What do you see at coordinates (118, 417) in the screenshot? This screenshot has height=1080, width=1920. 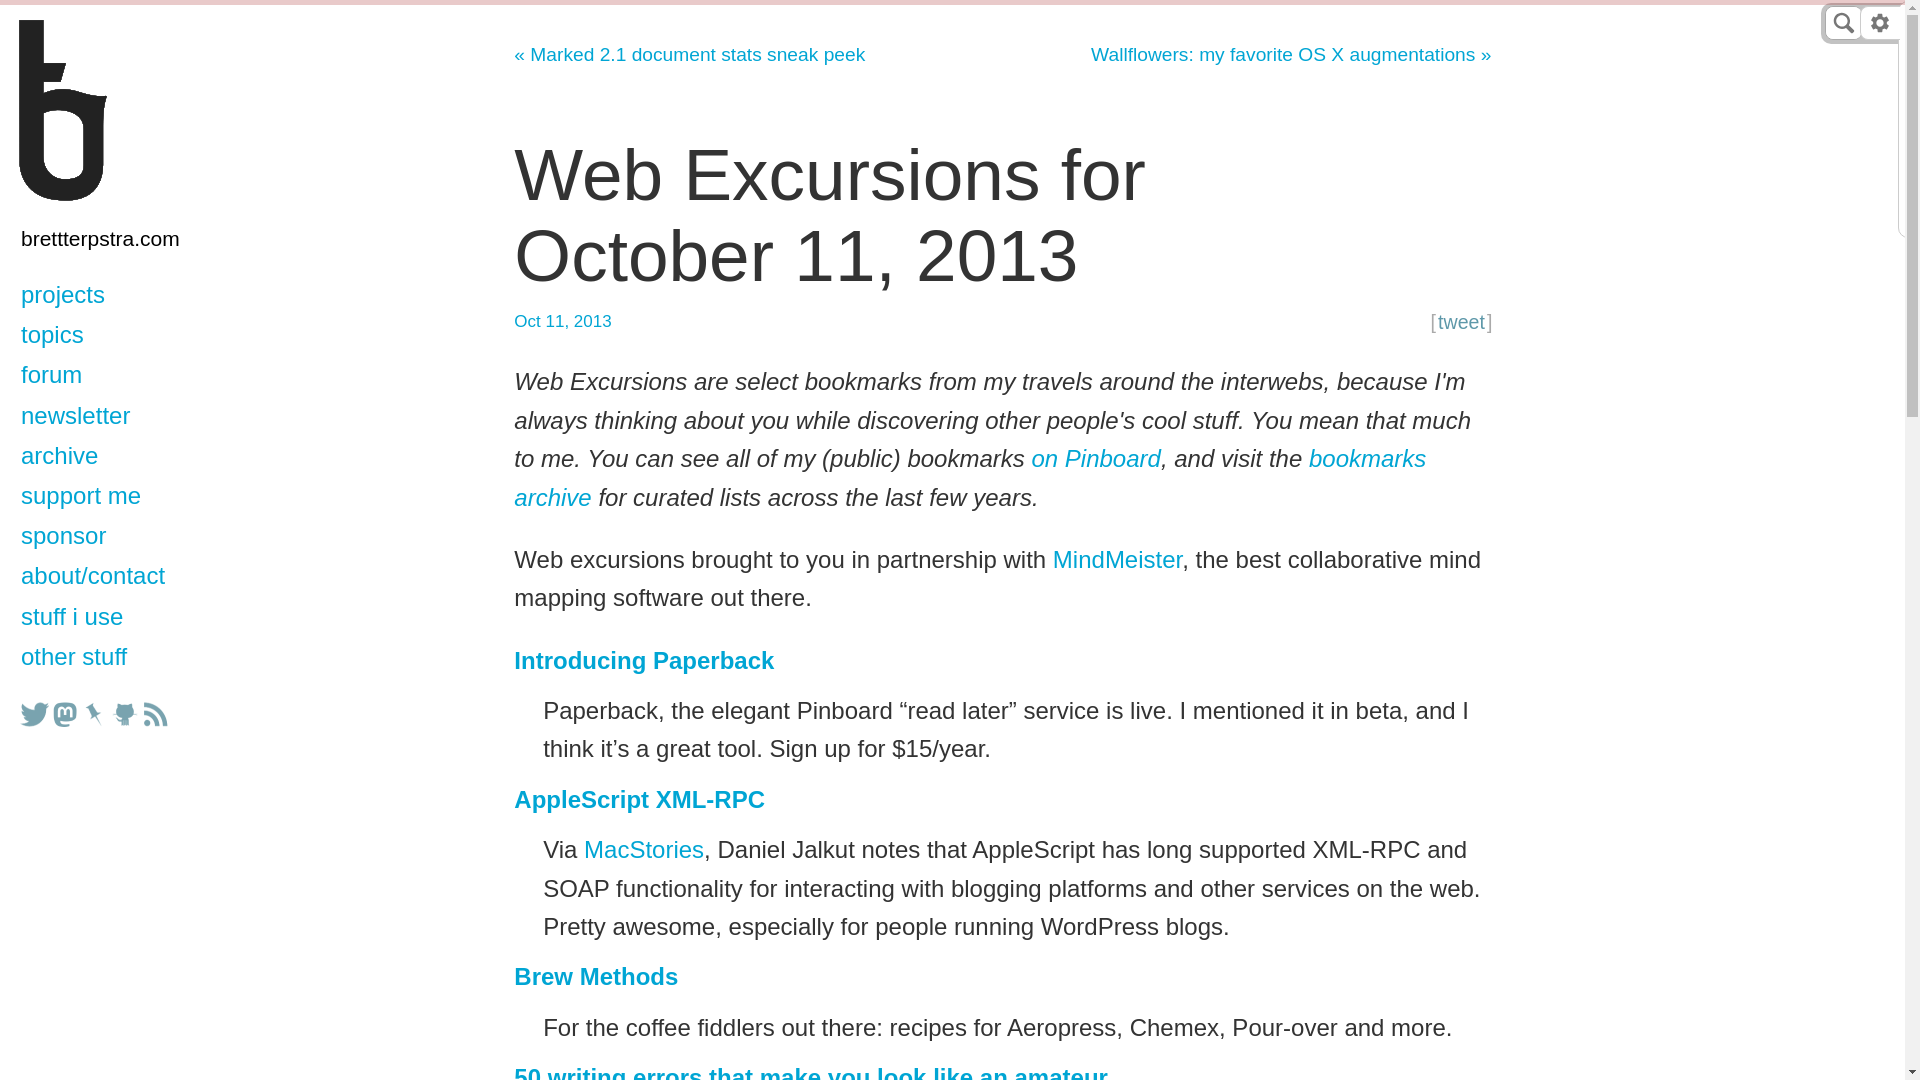 I see `newsletter` at bounding box center [118, 417].